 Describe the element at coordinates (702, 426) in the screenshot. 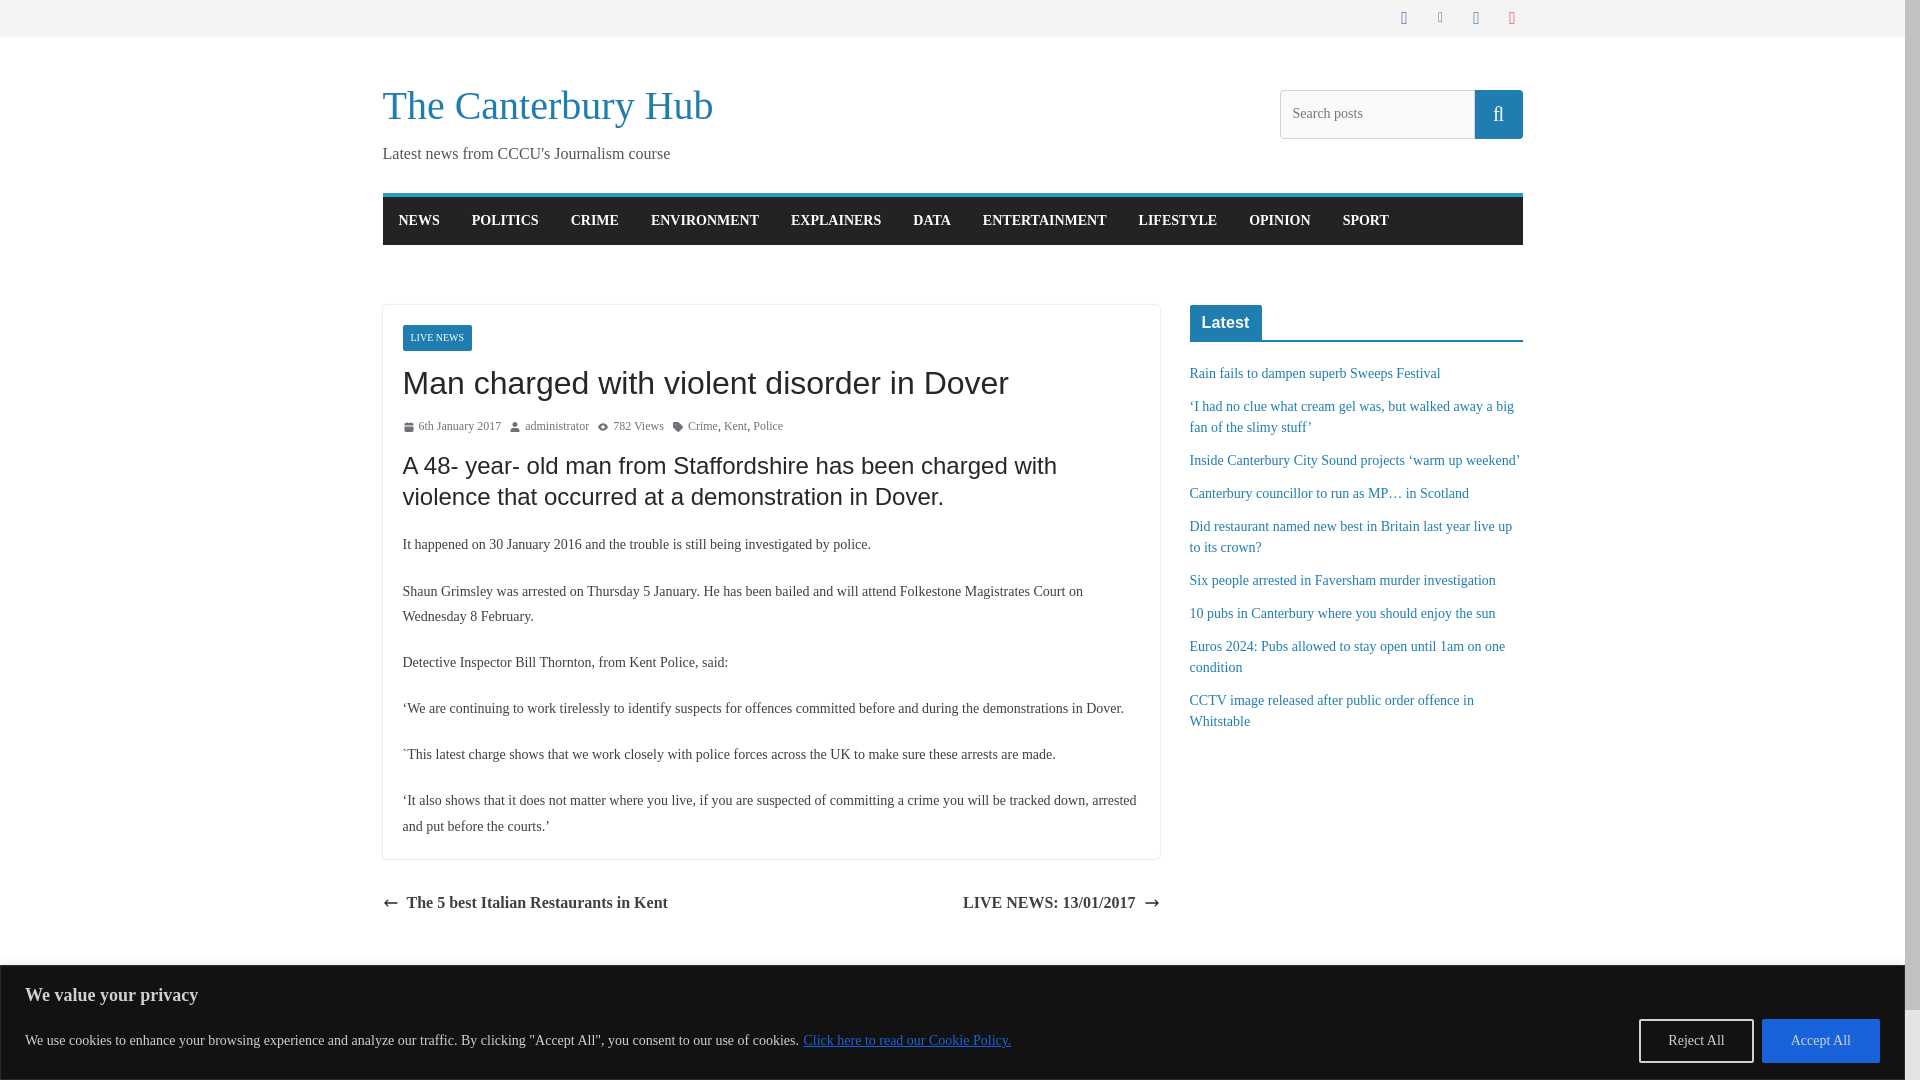

I see `Crime` at that location.